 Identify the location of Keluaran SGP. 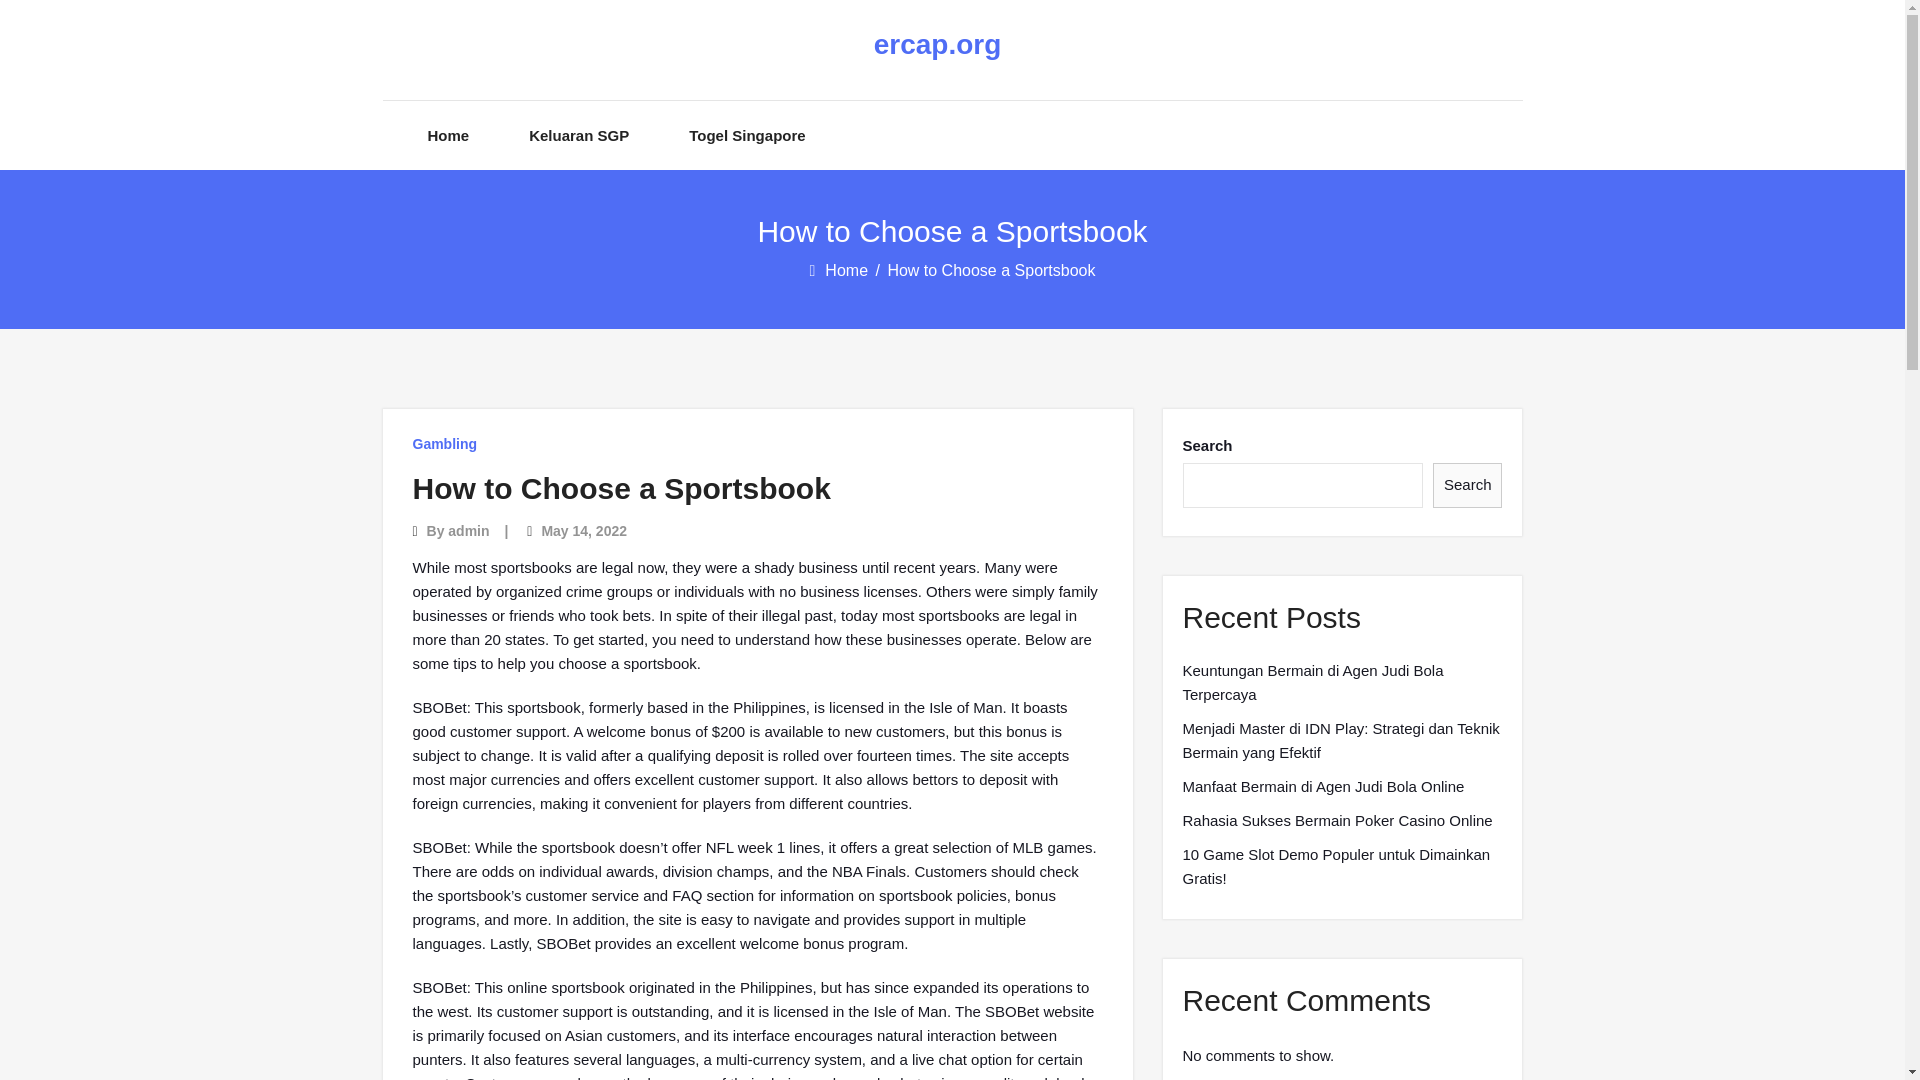
(579, 135).